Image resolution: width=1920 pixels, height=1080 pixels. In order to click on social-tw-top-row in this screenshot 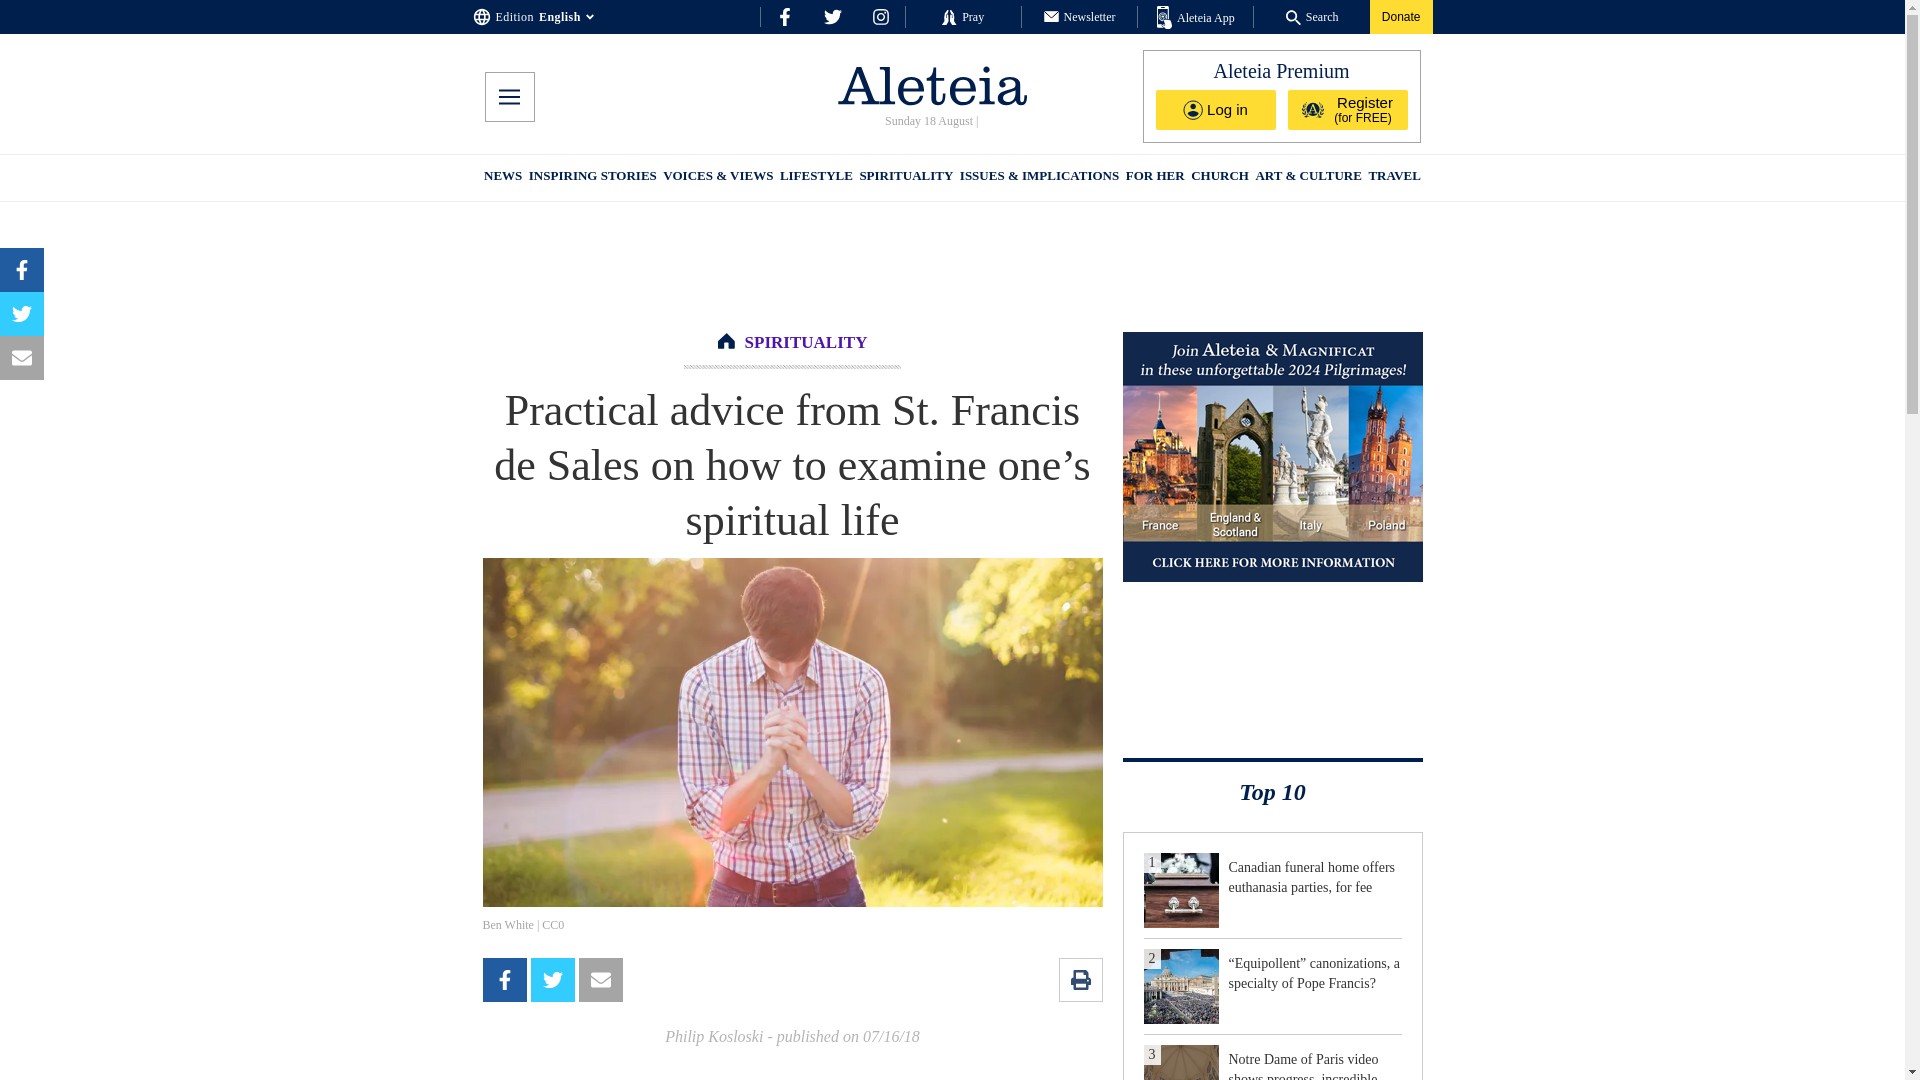, I will do `click(832, 16)`.